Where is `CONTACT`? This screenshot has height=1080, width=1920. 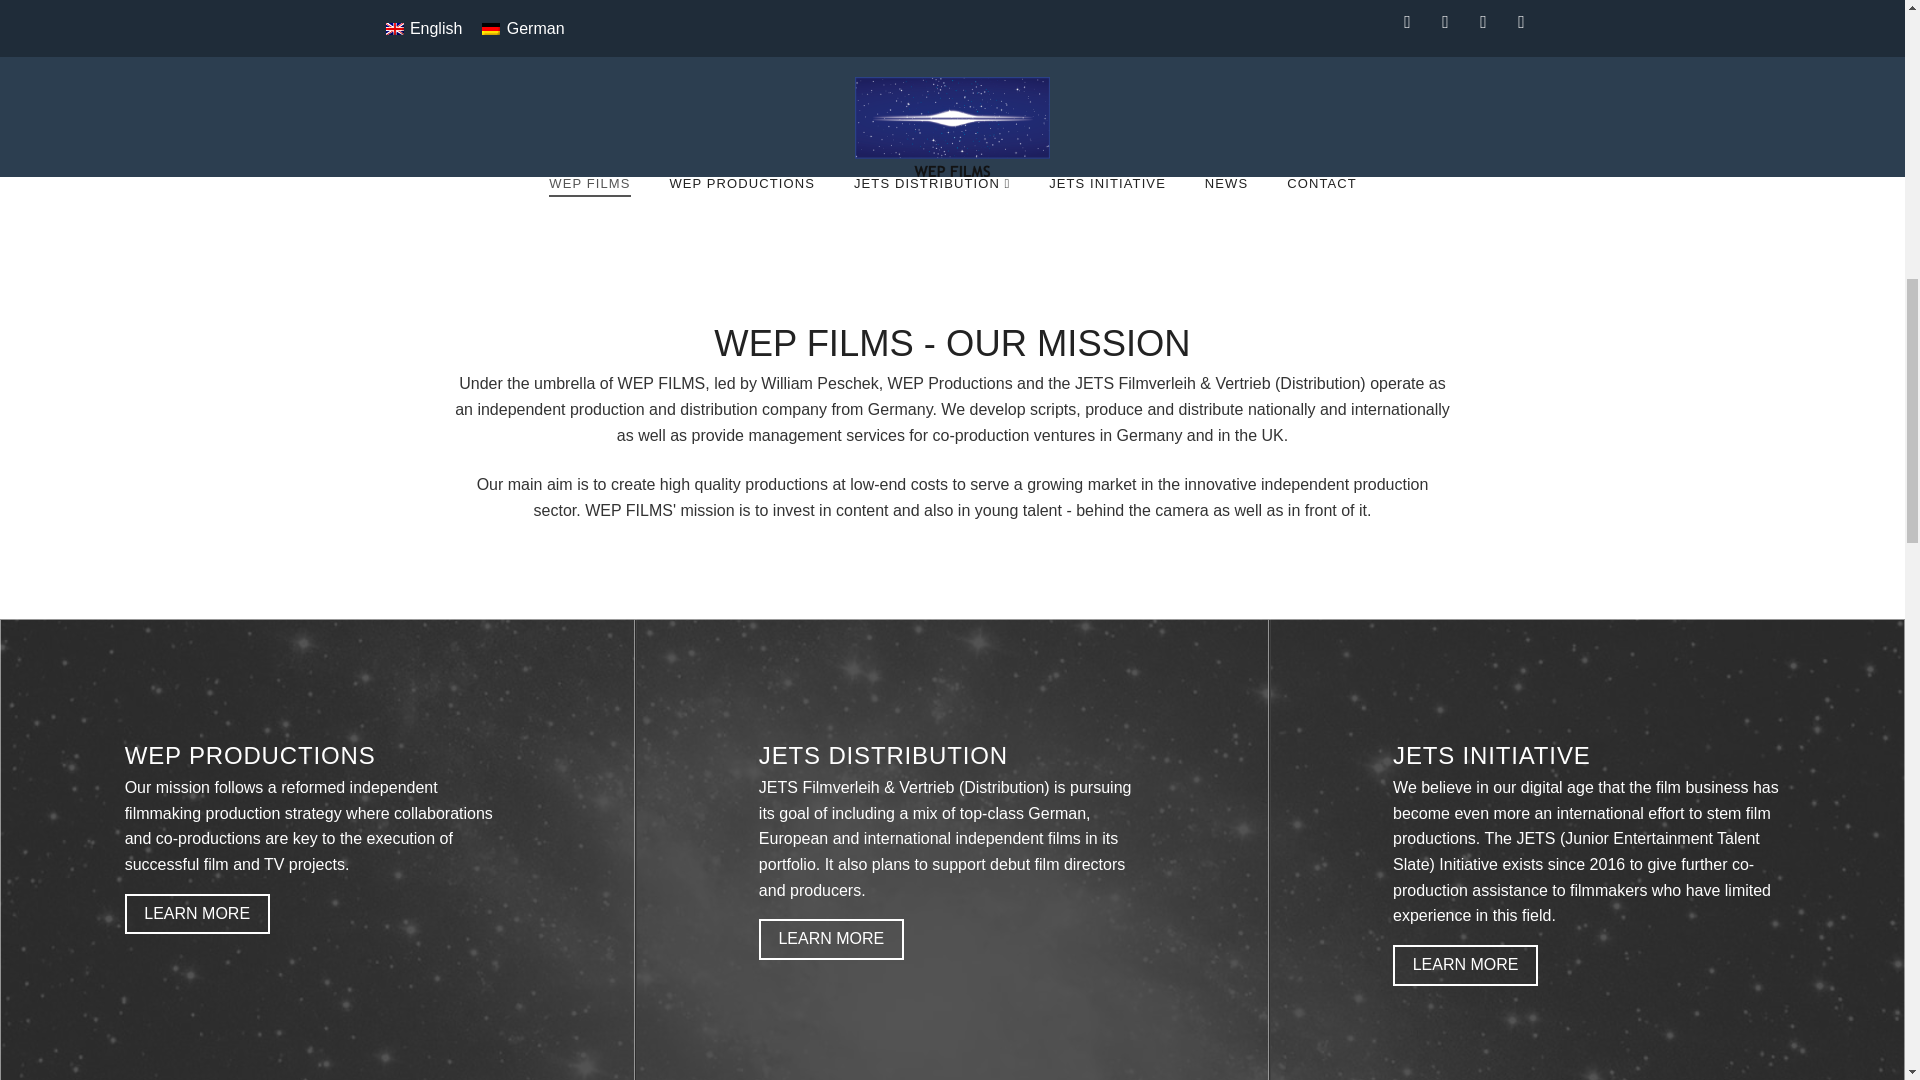
CONTACT is located at coordinates (1322, 222).